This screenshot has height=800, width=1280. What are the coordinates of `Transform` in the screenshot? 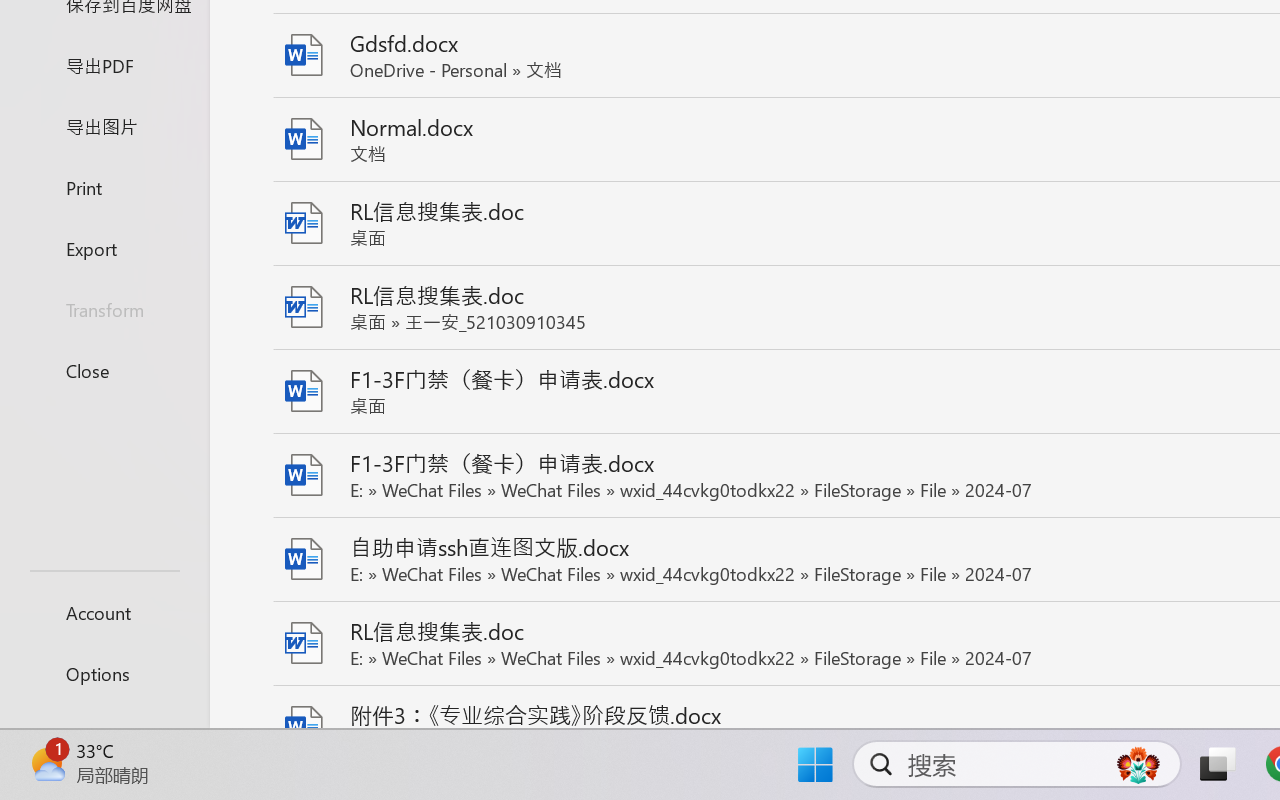 It's located at (104, 310).